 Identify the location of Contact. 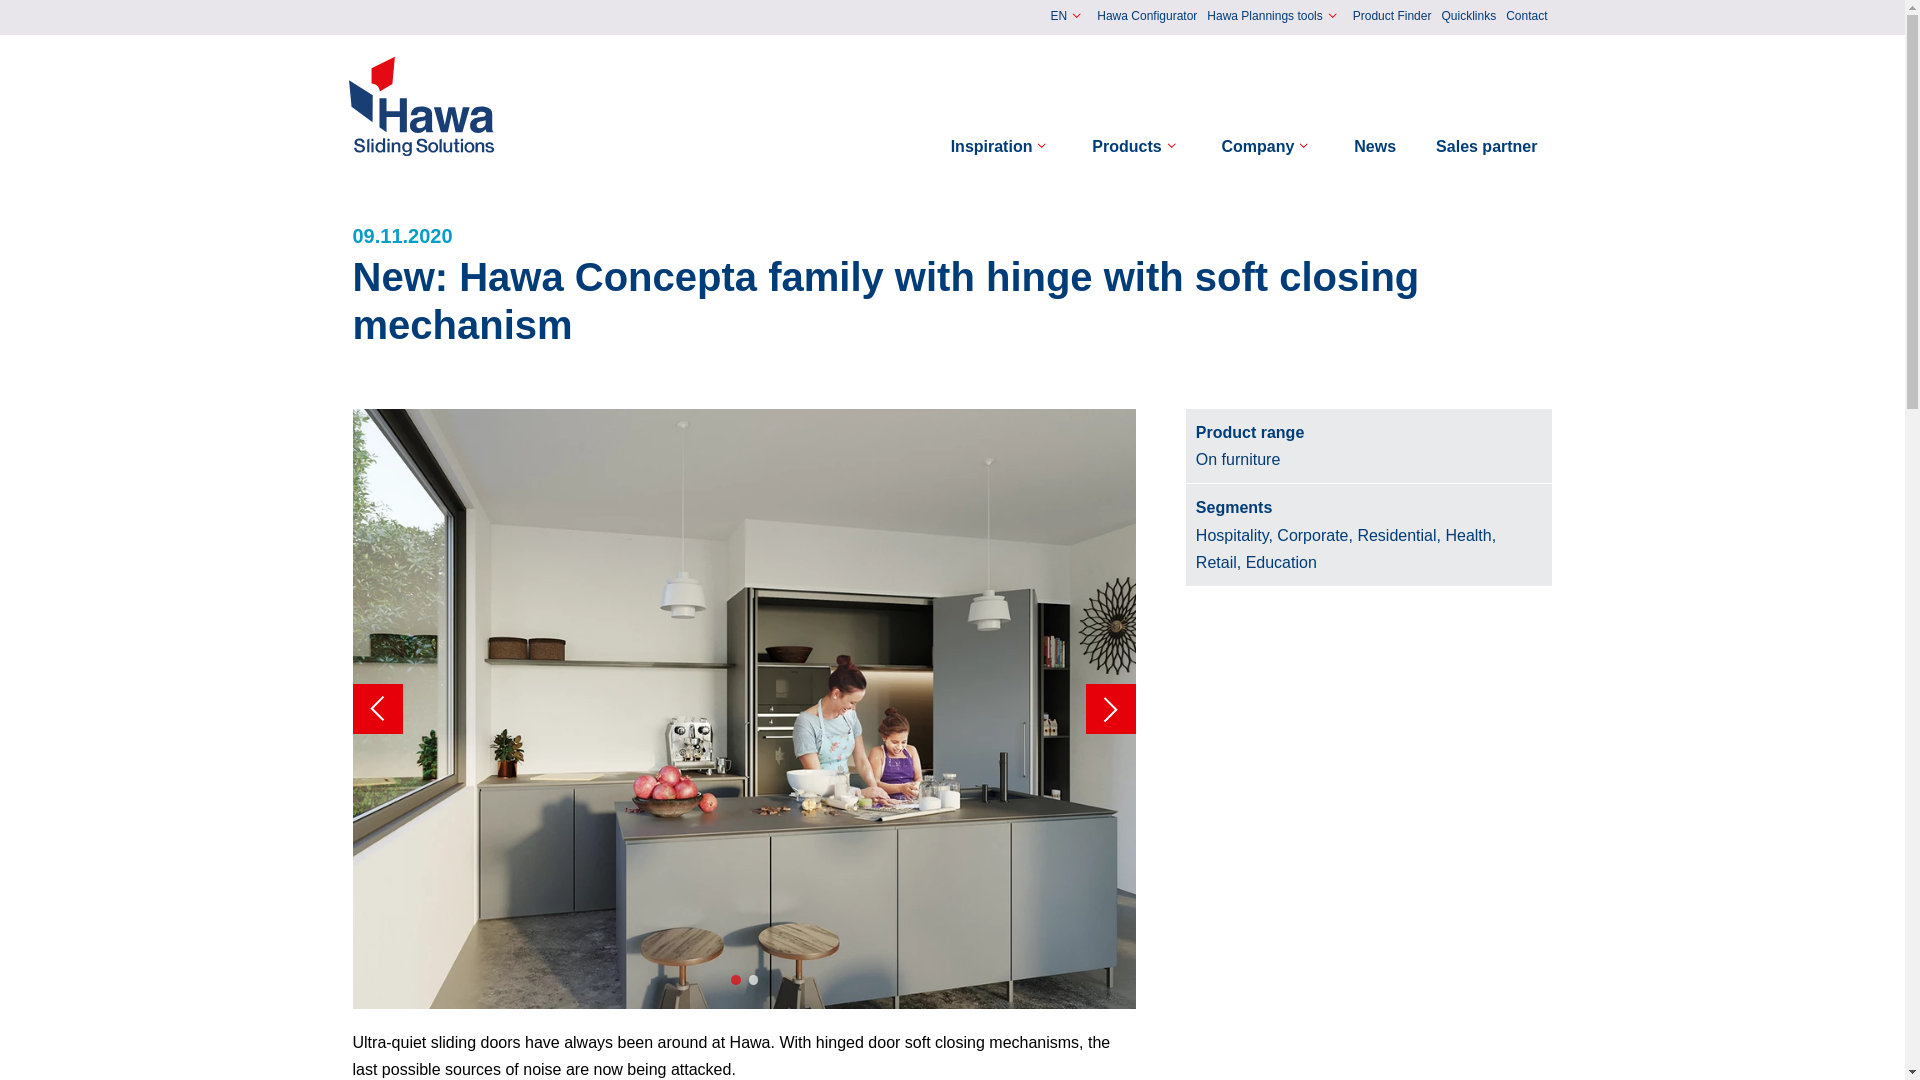
(1526, 17).